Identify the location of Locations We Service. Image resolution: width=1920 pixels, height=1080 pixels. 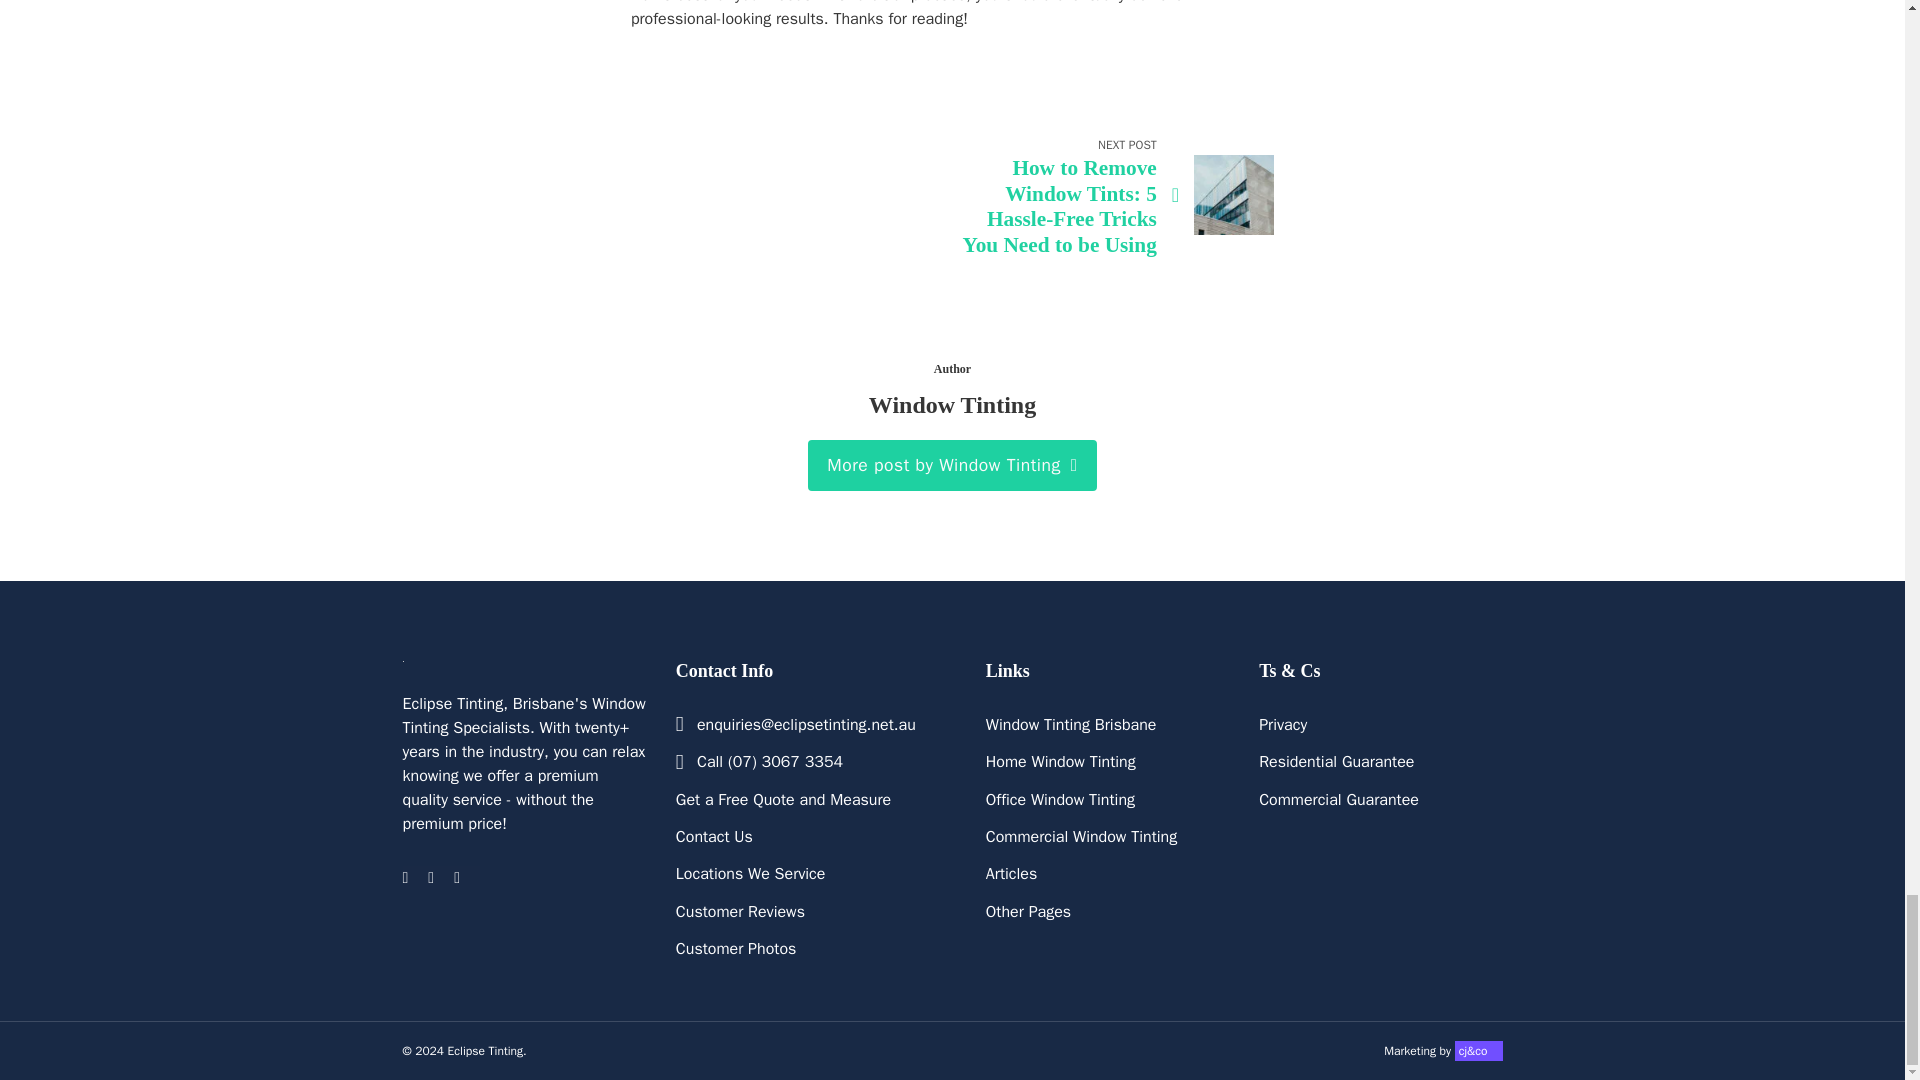
(750, 873).